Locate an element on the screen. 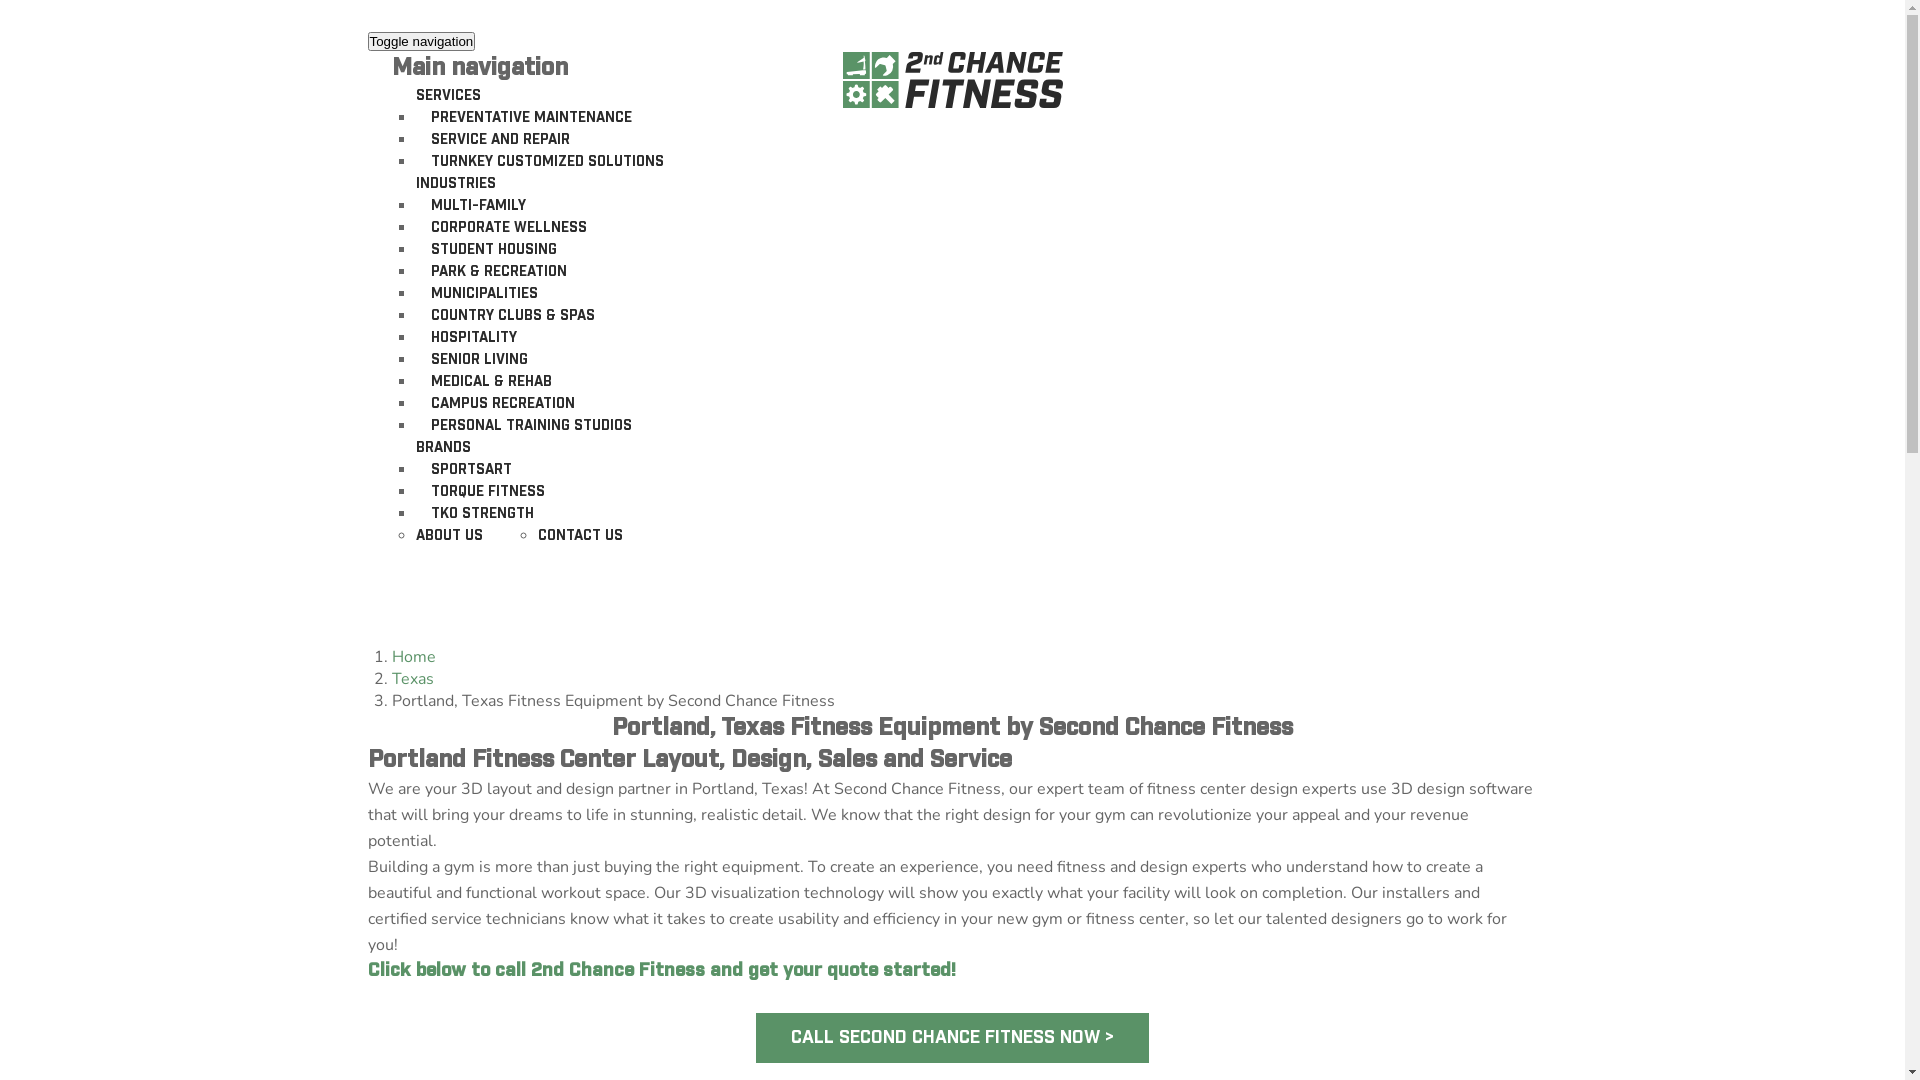  Toggle navigation is located at coordinates (422, 42).